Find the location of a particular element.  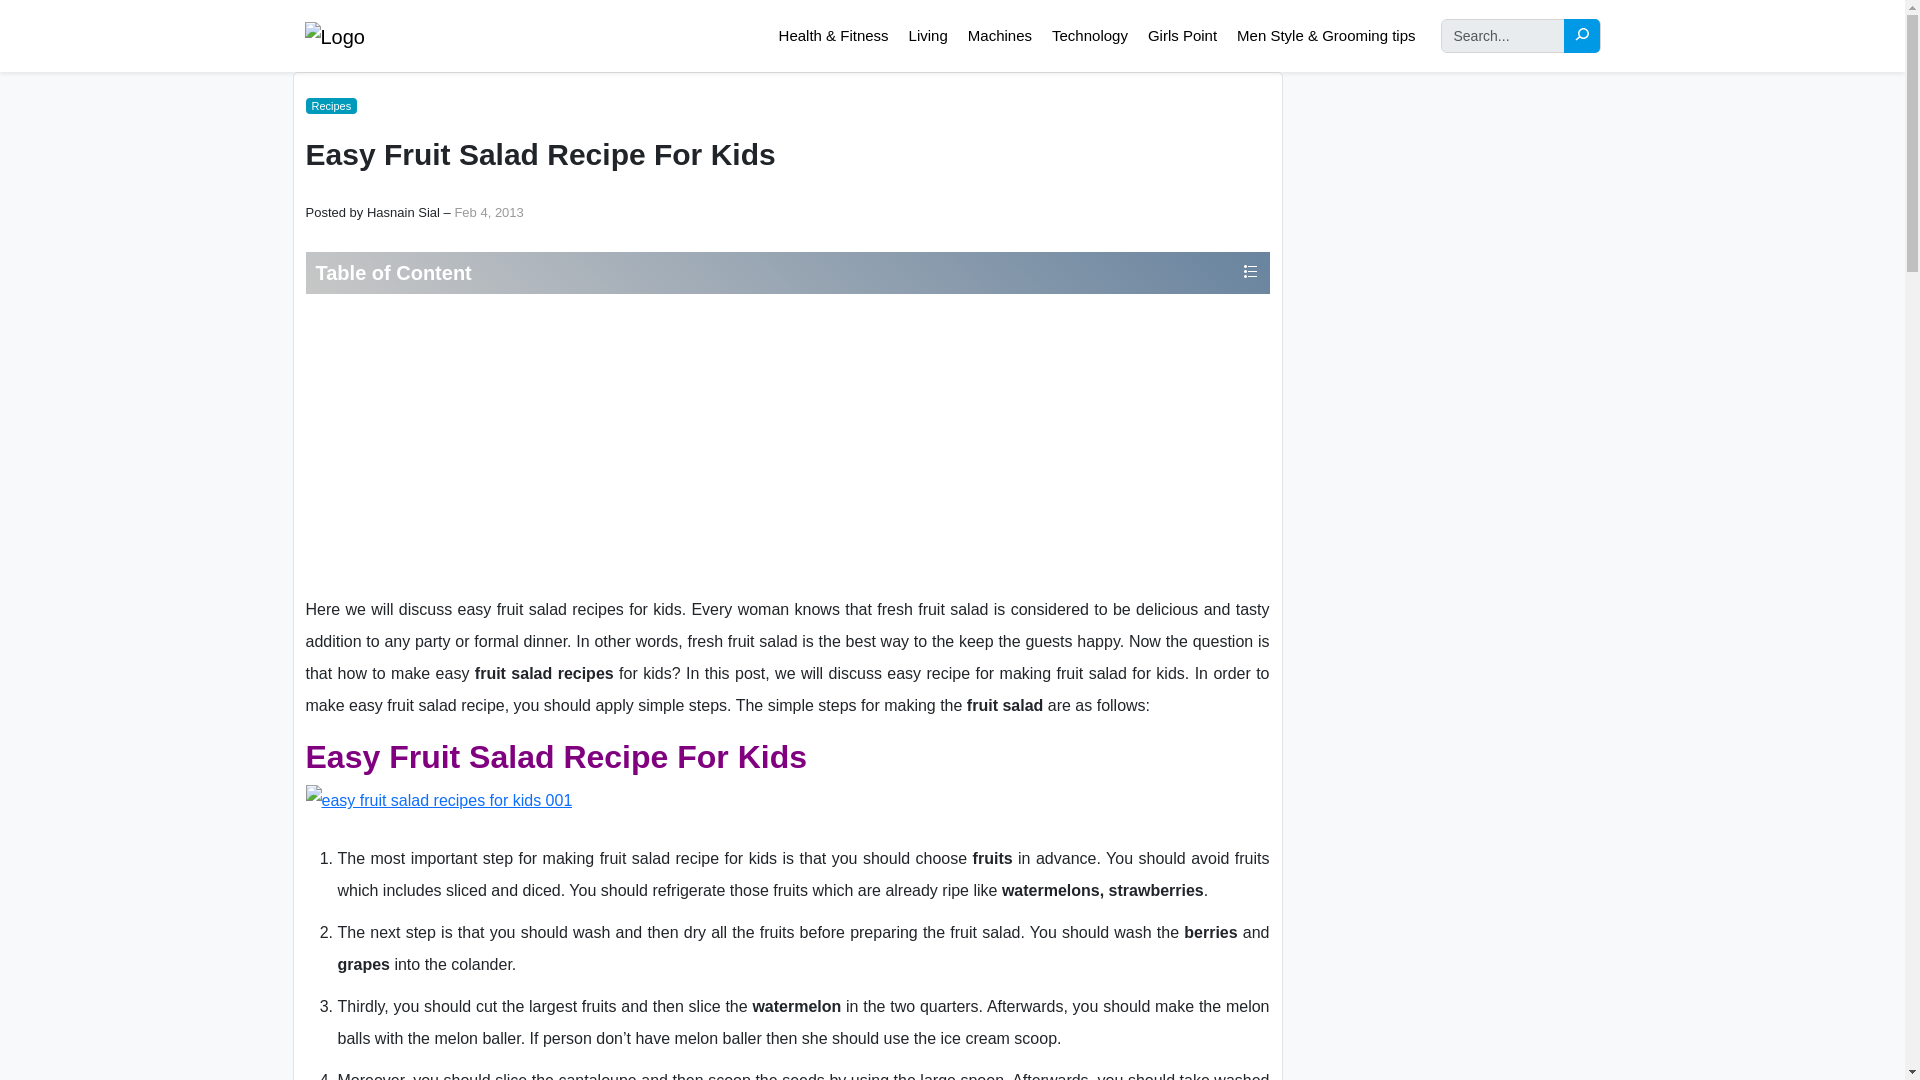

Advertisement is located at coordinates (786, 444).